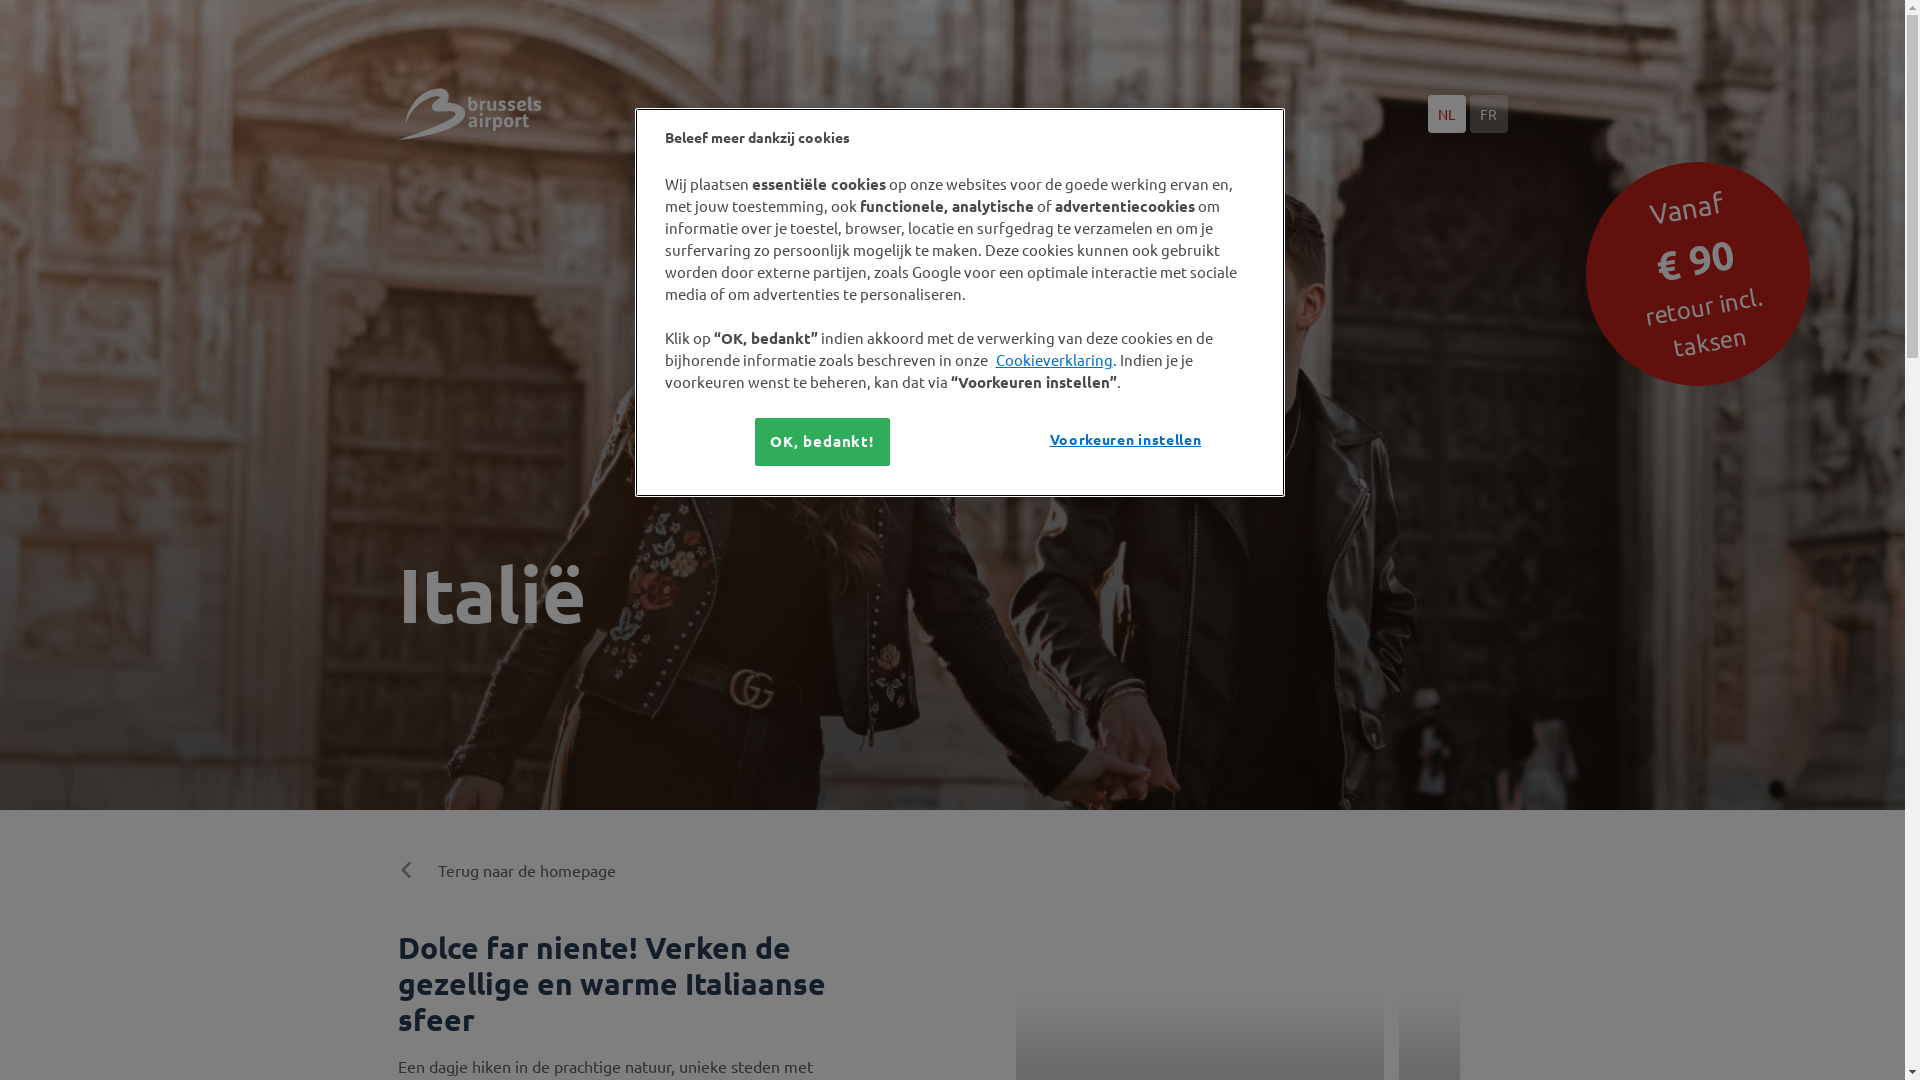 Image resolution: width=1920 pixels, height=1080 pixels. Describe the element at coordinates (1447, 114) in the screenshot. I see `NL` at that location.